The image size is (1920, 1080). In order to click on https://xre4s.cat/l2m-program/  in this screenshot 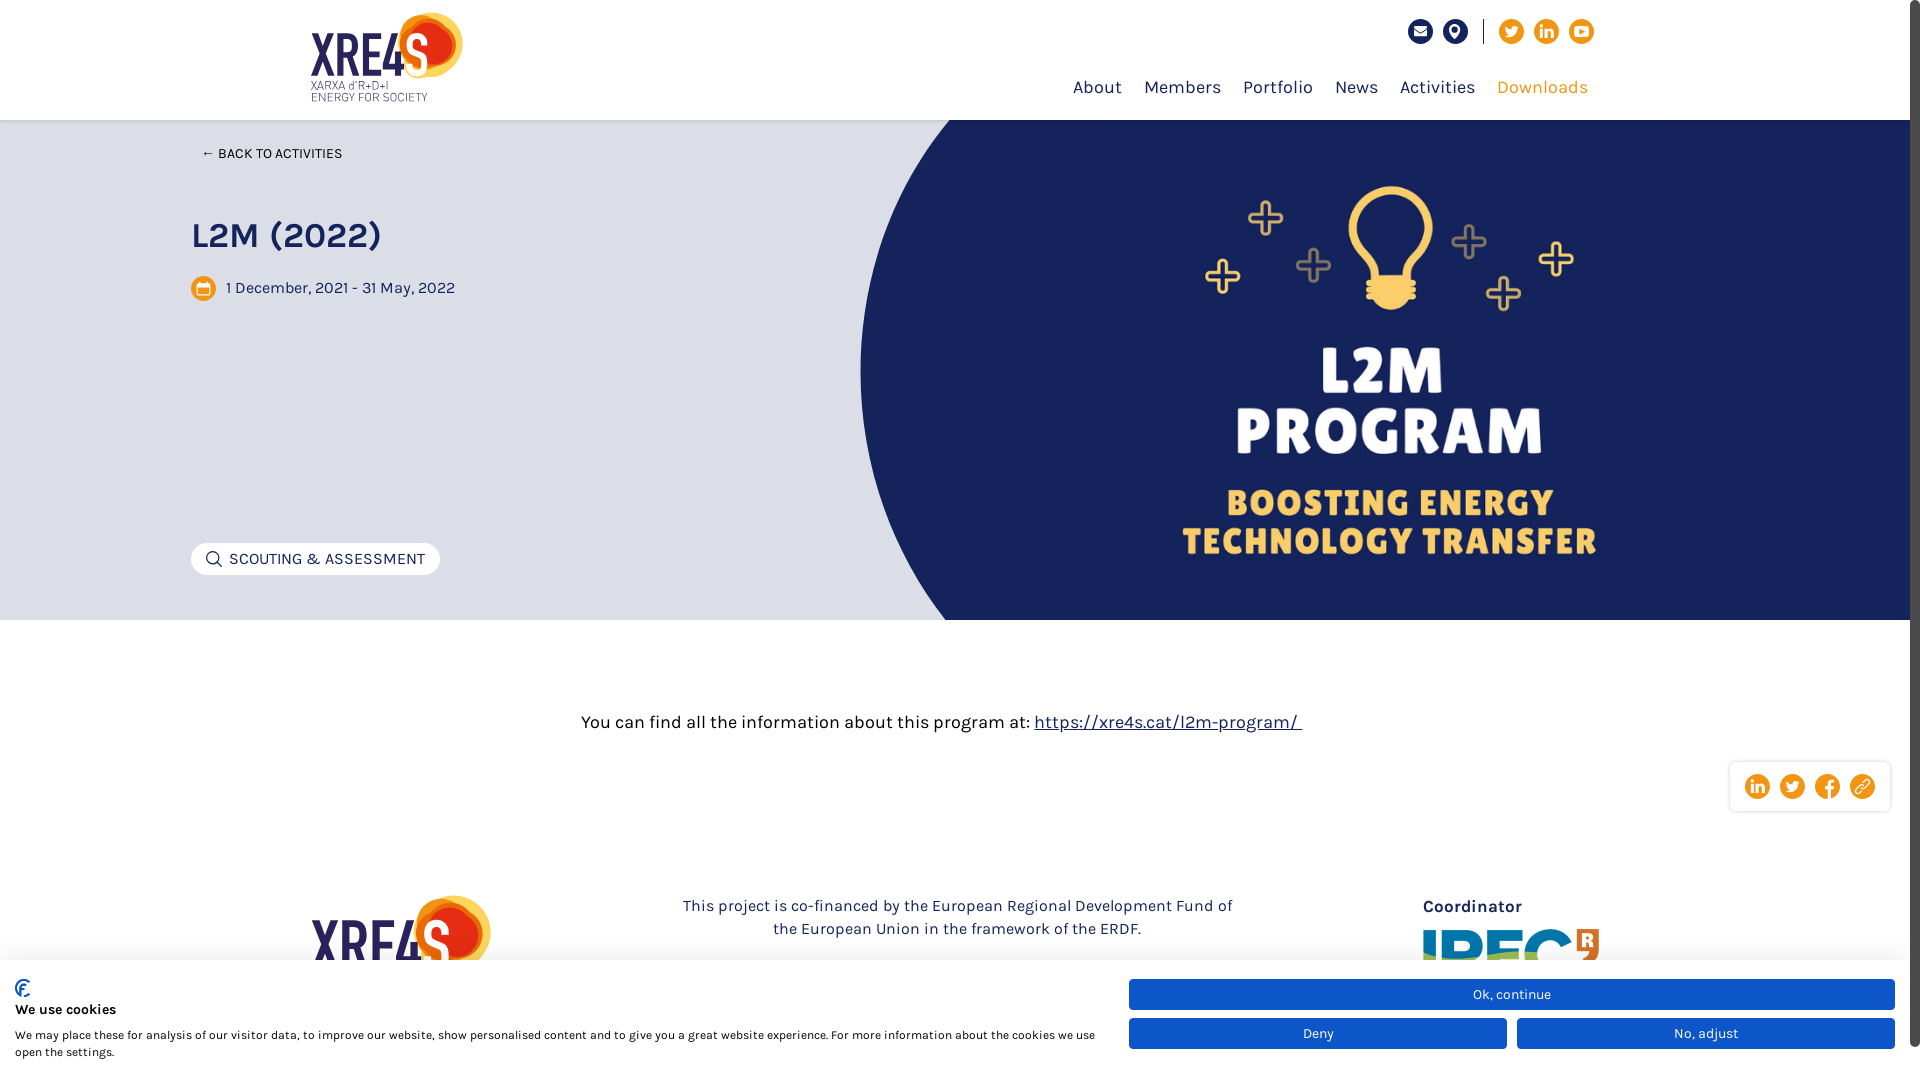, I will do `click(1168, 722)`.